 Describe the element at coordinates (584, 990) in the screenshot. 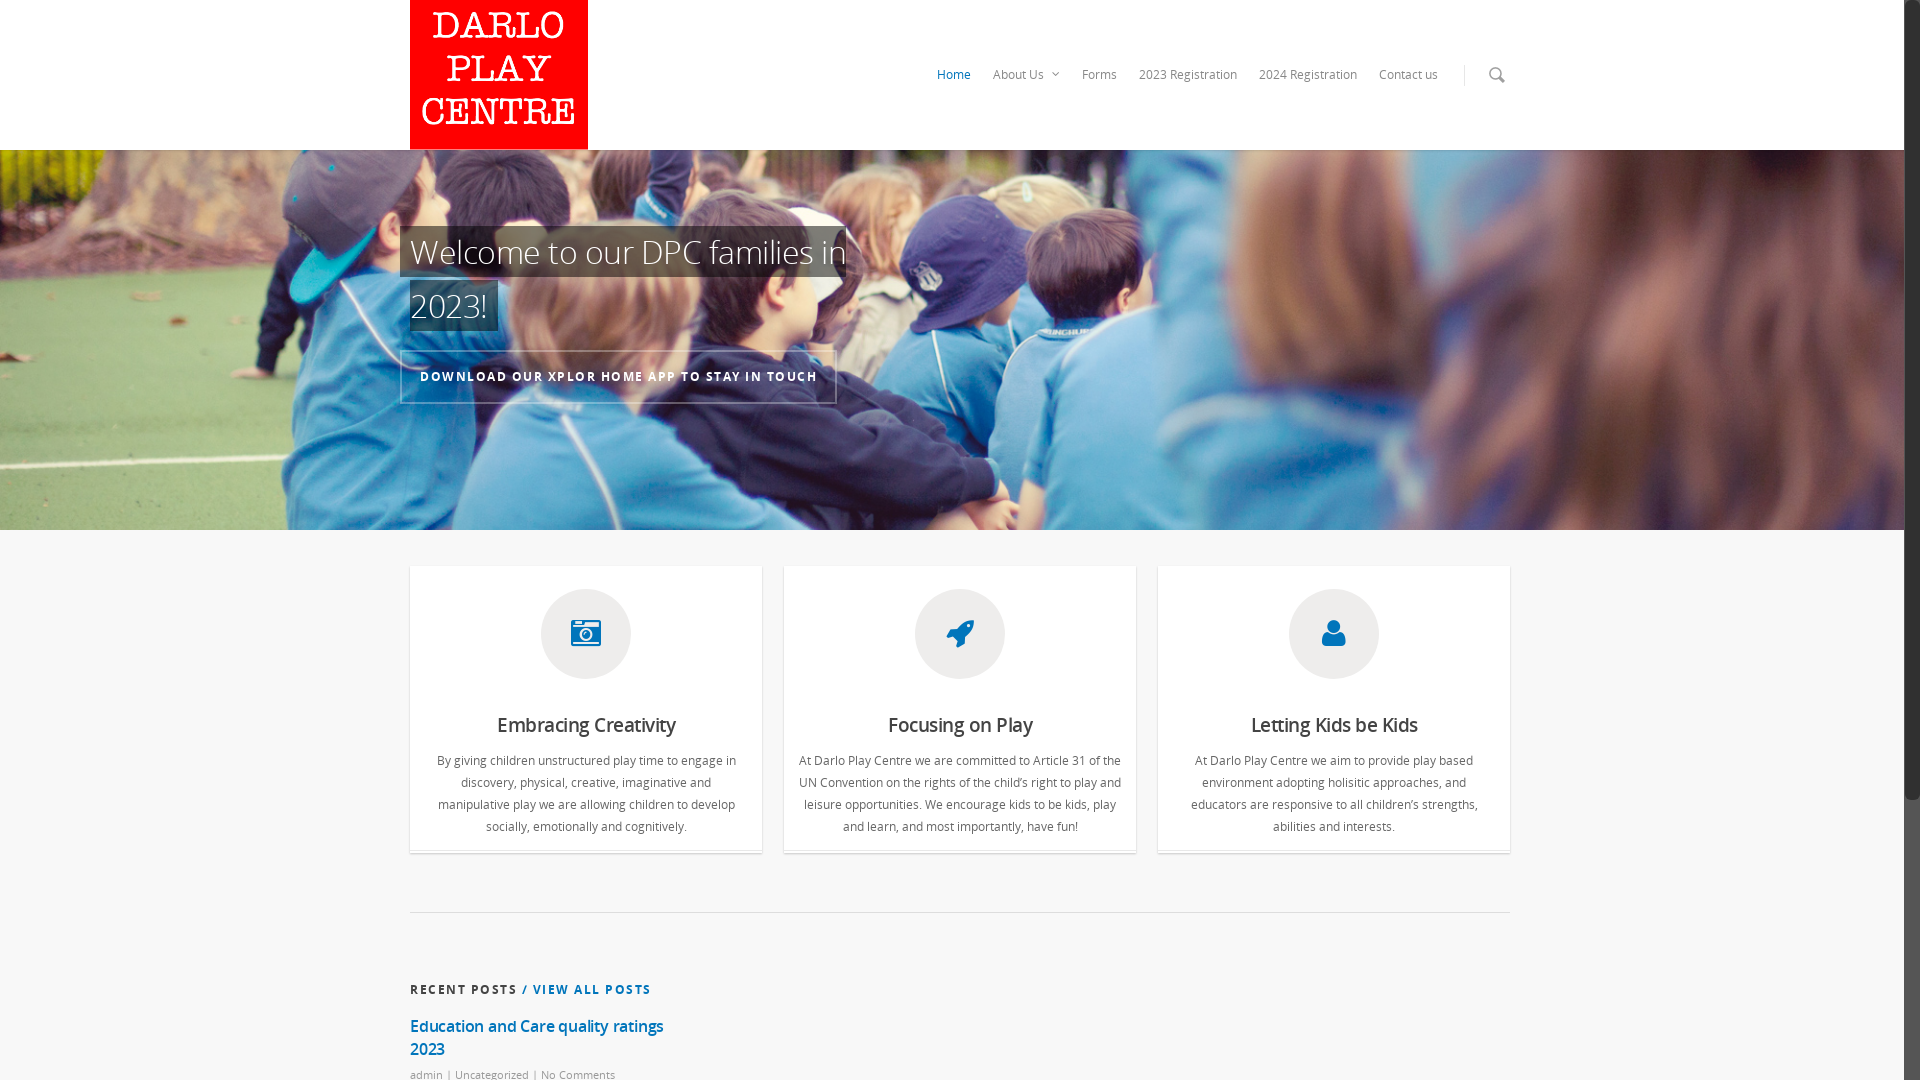

I see `/ VIEW ALL POSTS` at that location.